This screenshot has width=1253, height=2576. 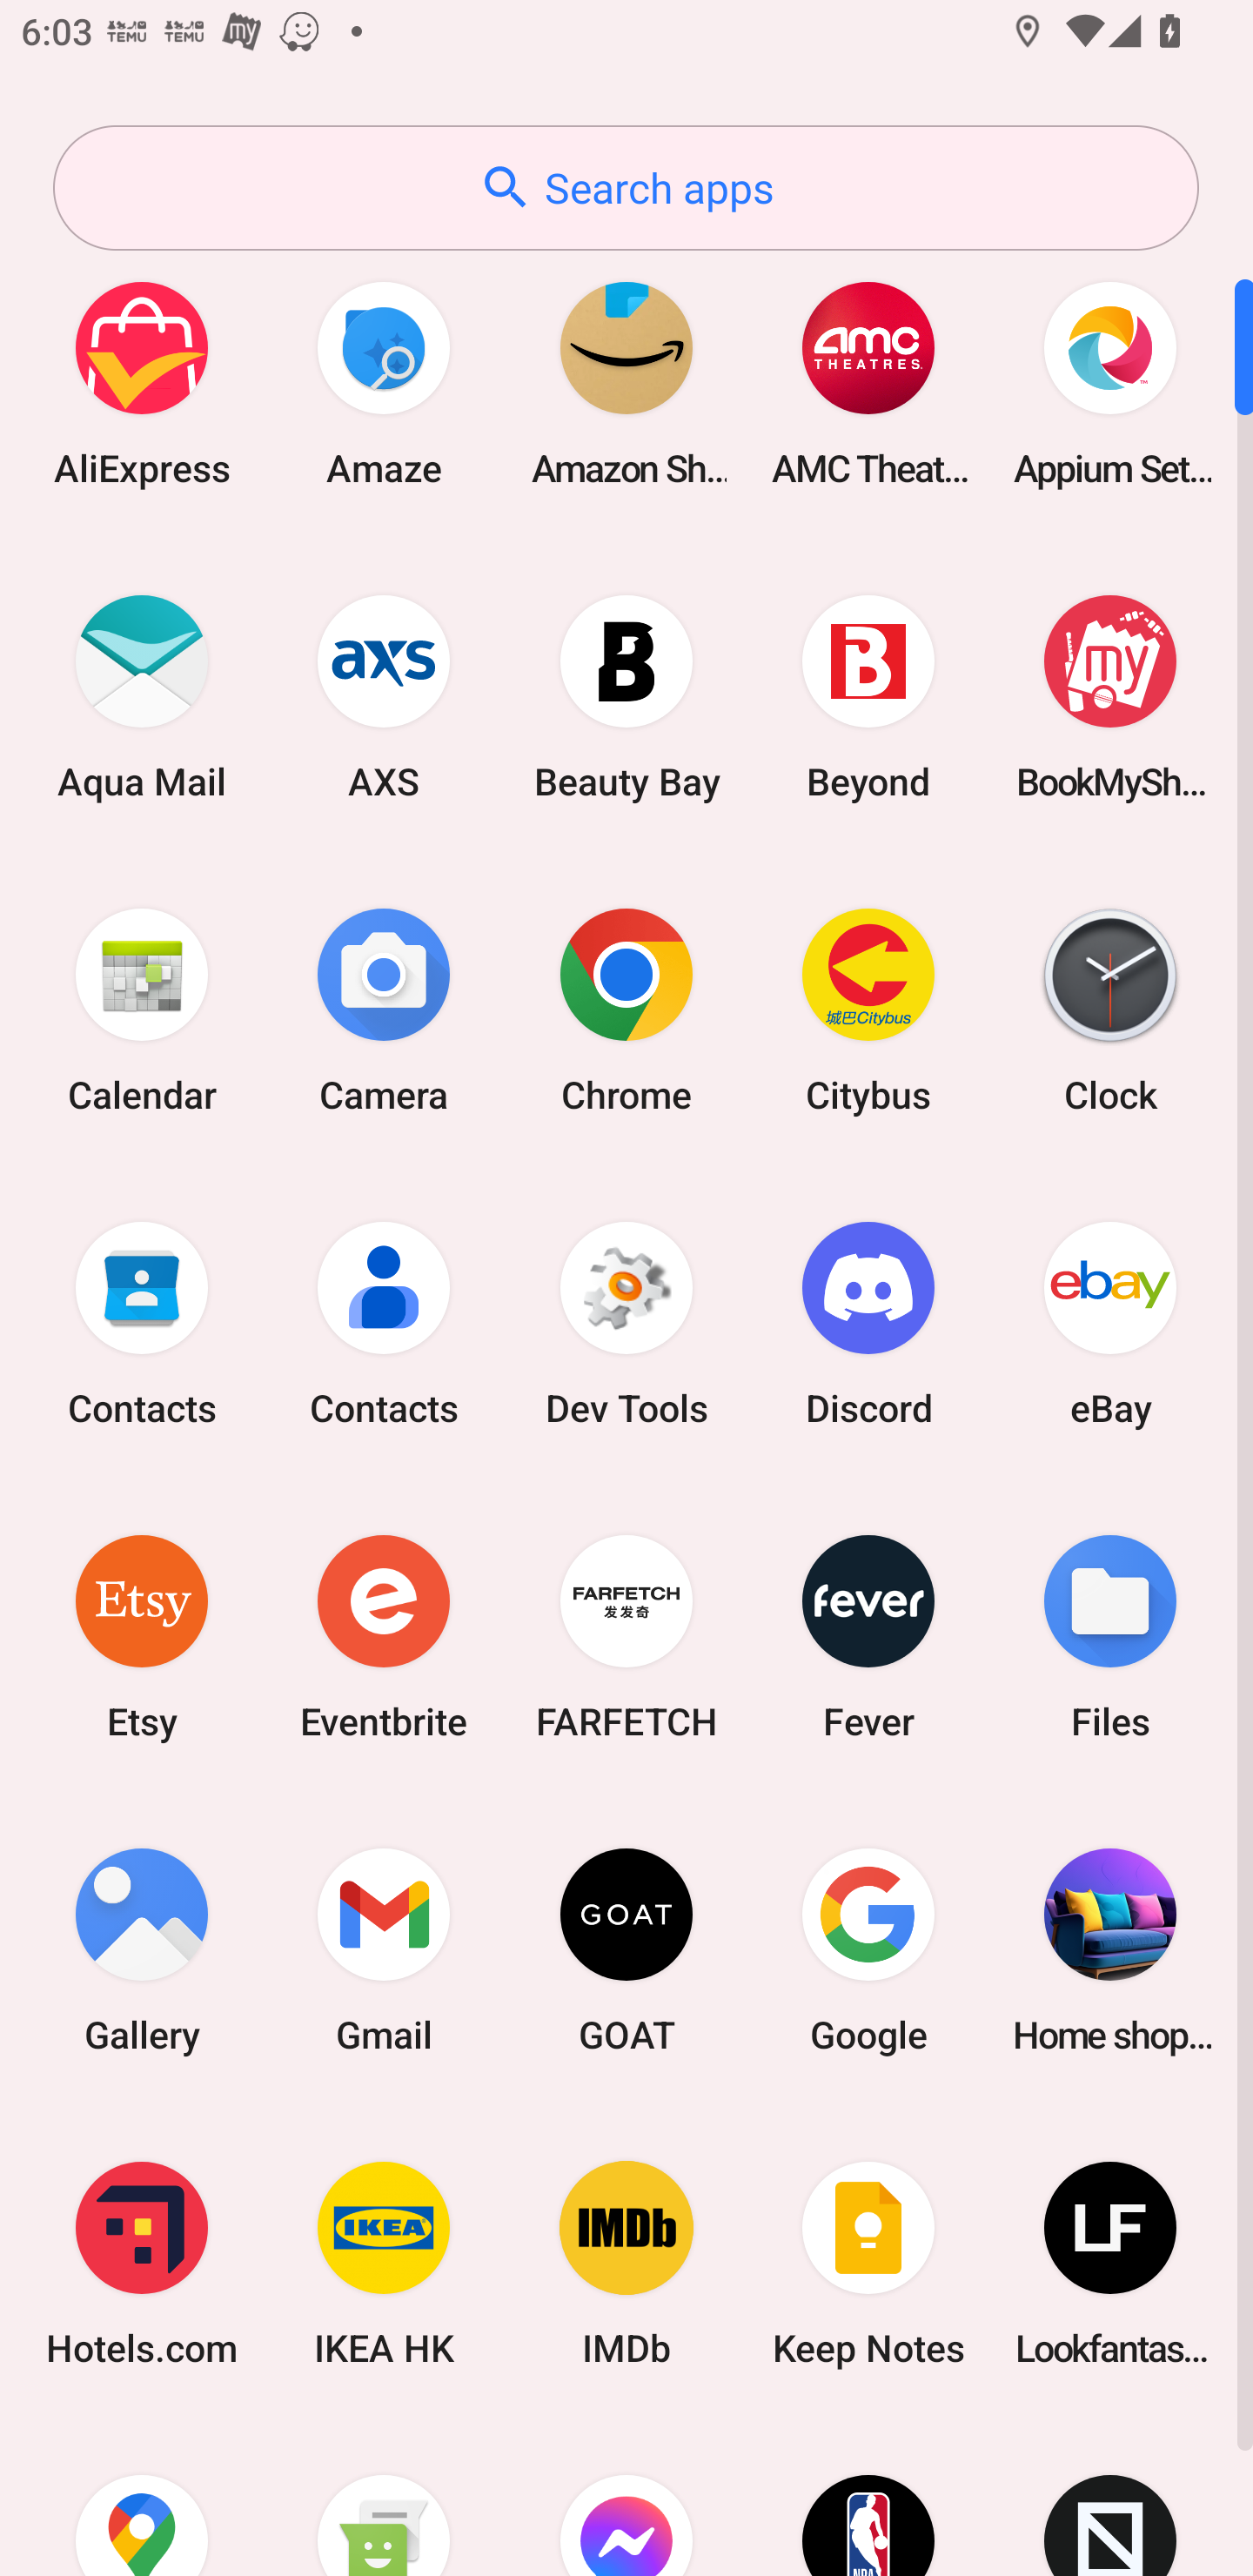 What do you see at coordinates (868, 696) in the screenshot?
I see `Beyond` at bounding box center [868, 696].